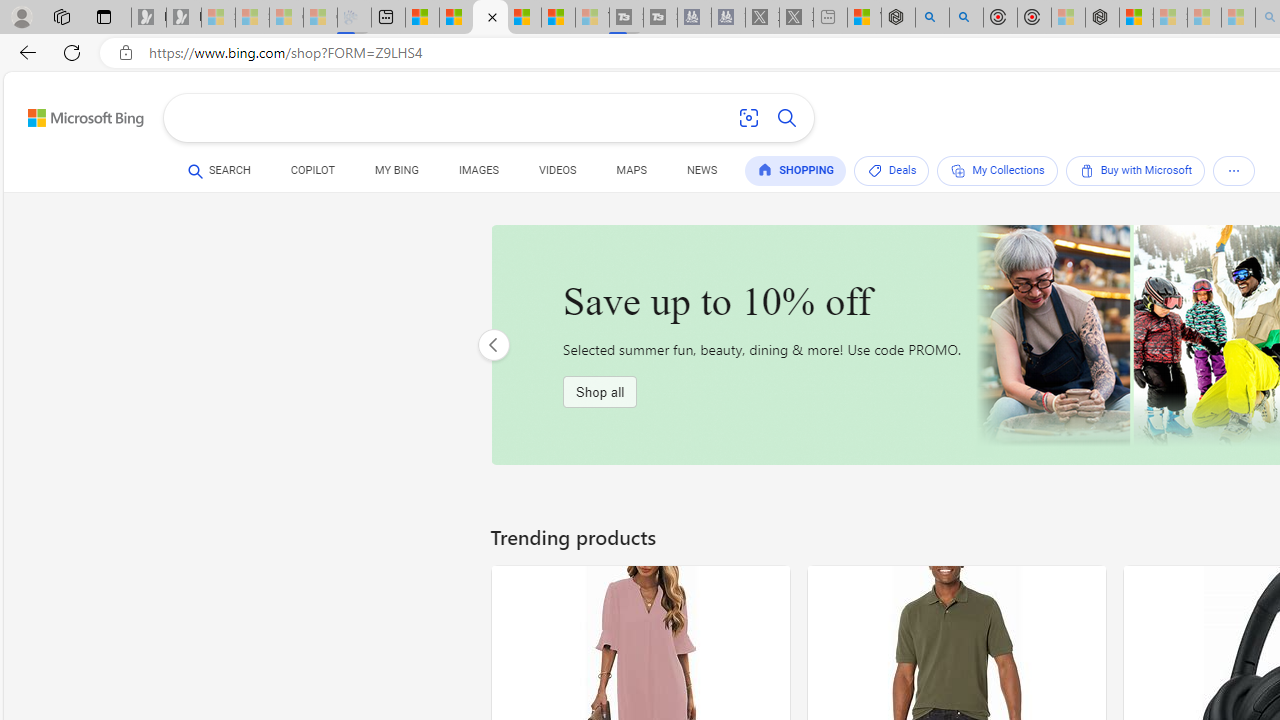 This screenshot has width=1280, height=720. I want to click on Back to Bing search, so click(73, 114).